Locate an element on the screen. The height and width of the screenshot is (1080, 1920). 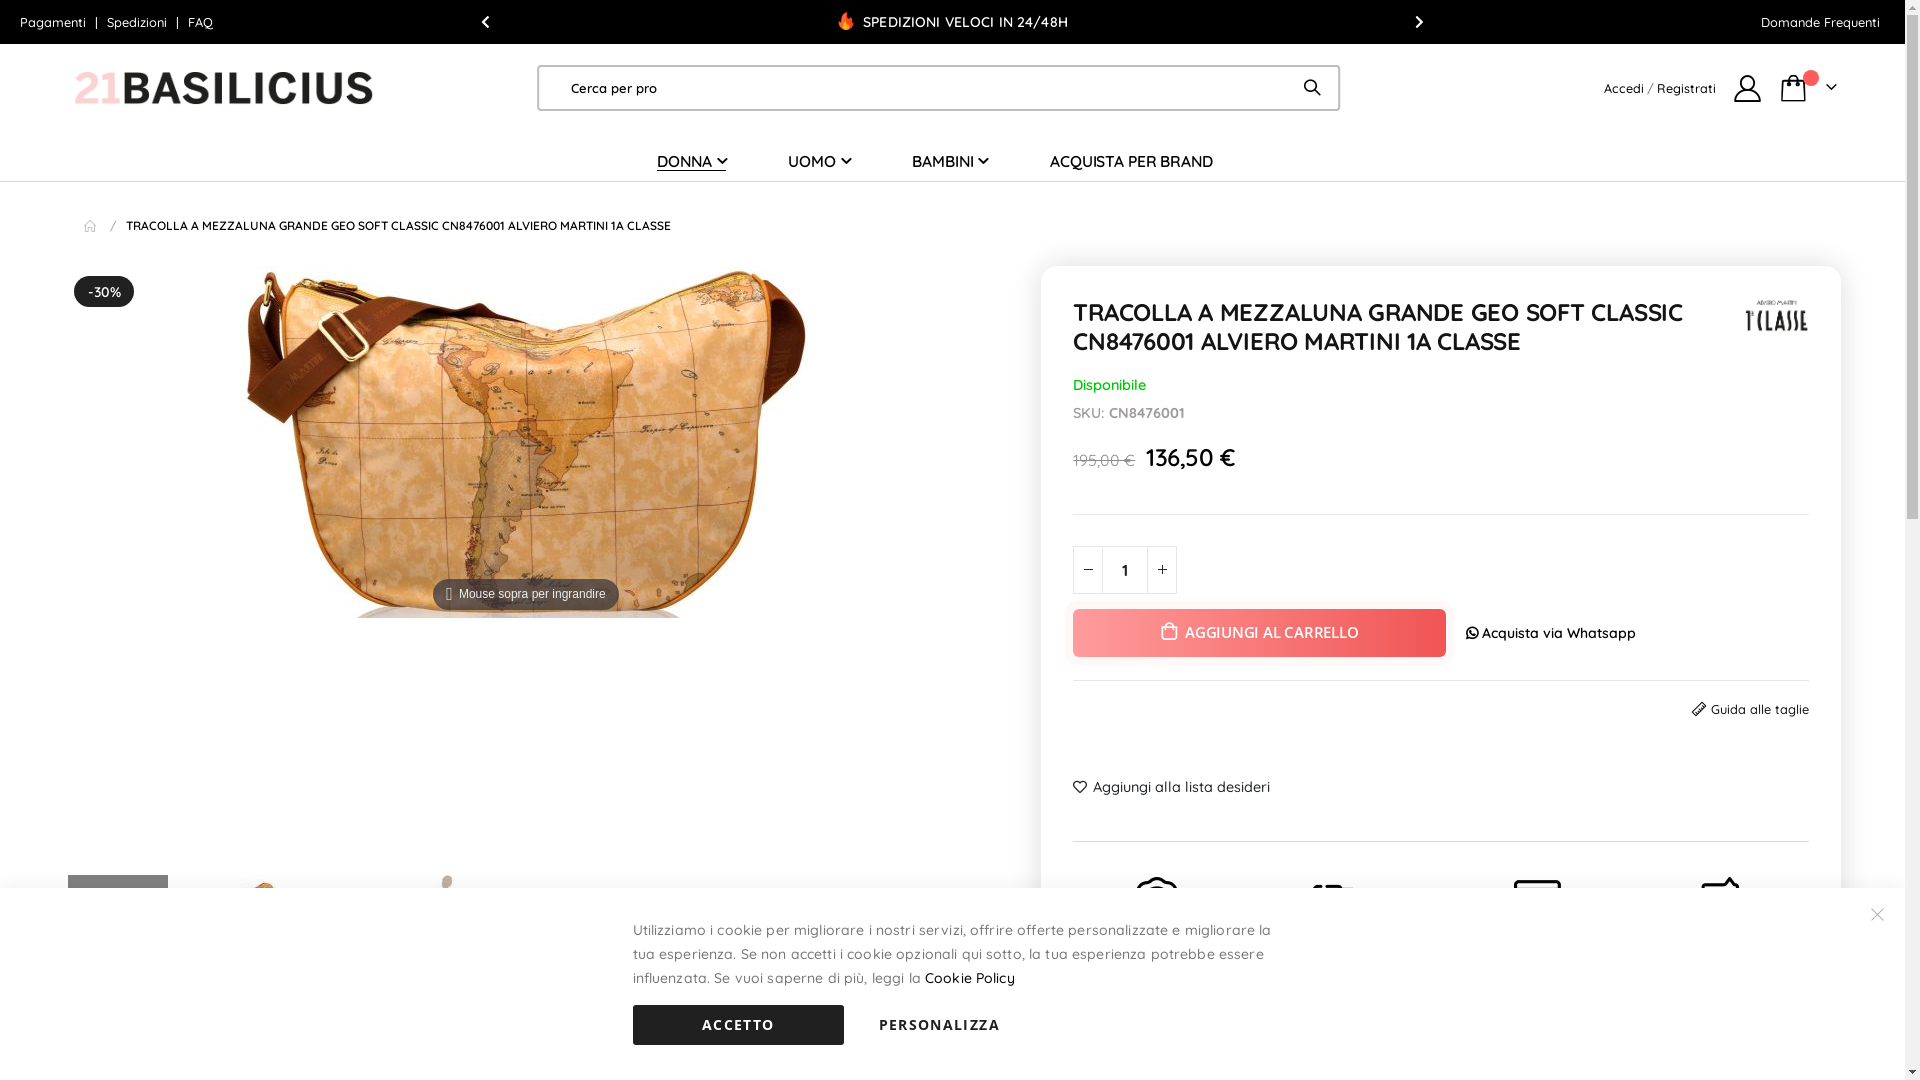
Cookie Policy is located at coordinates (970, 978).